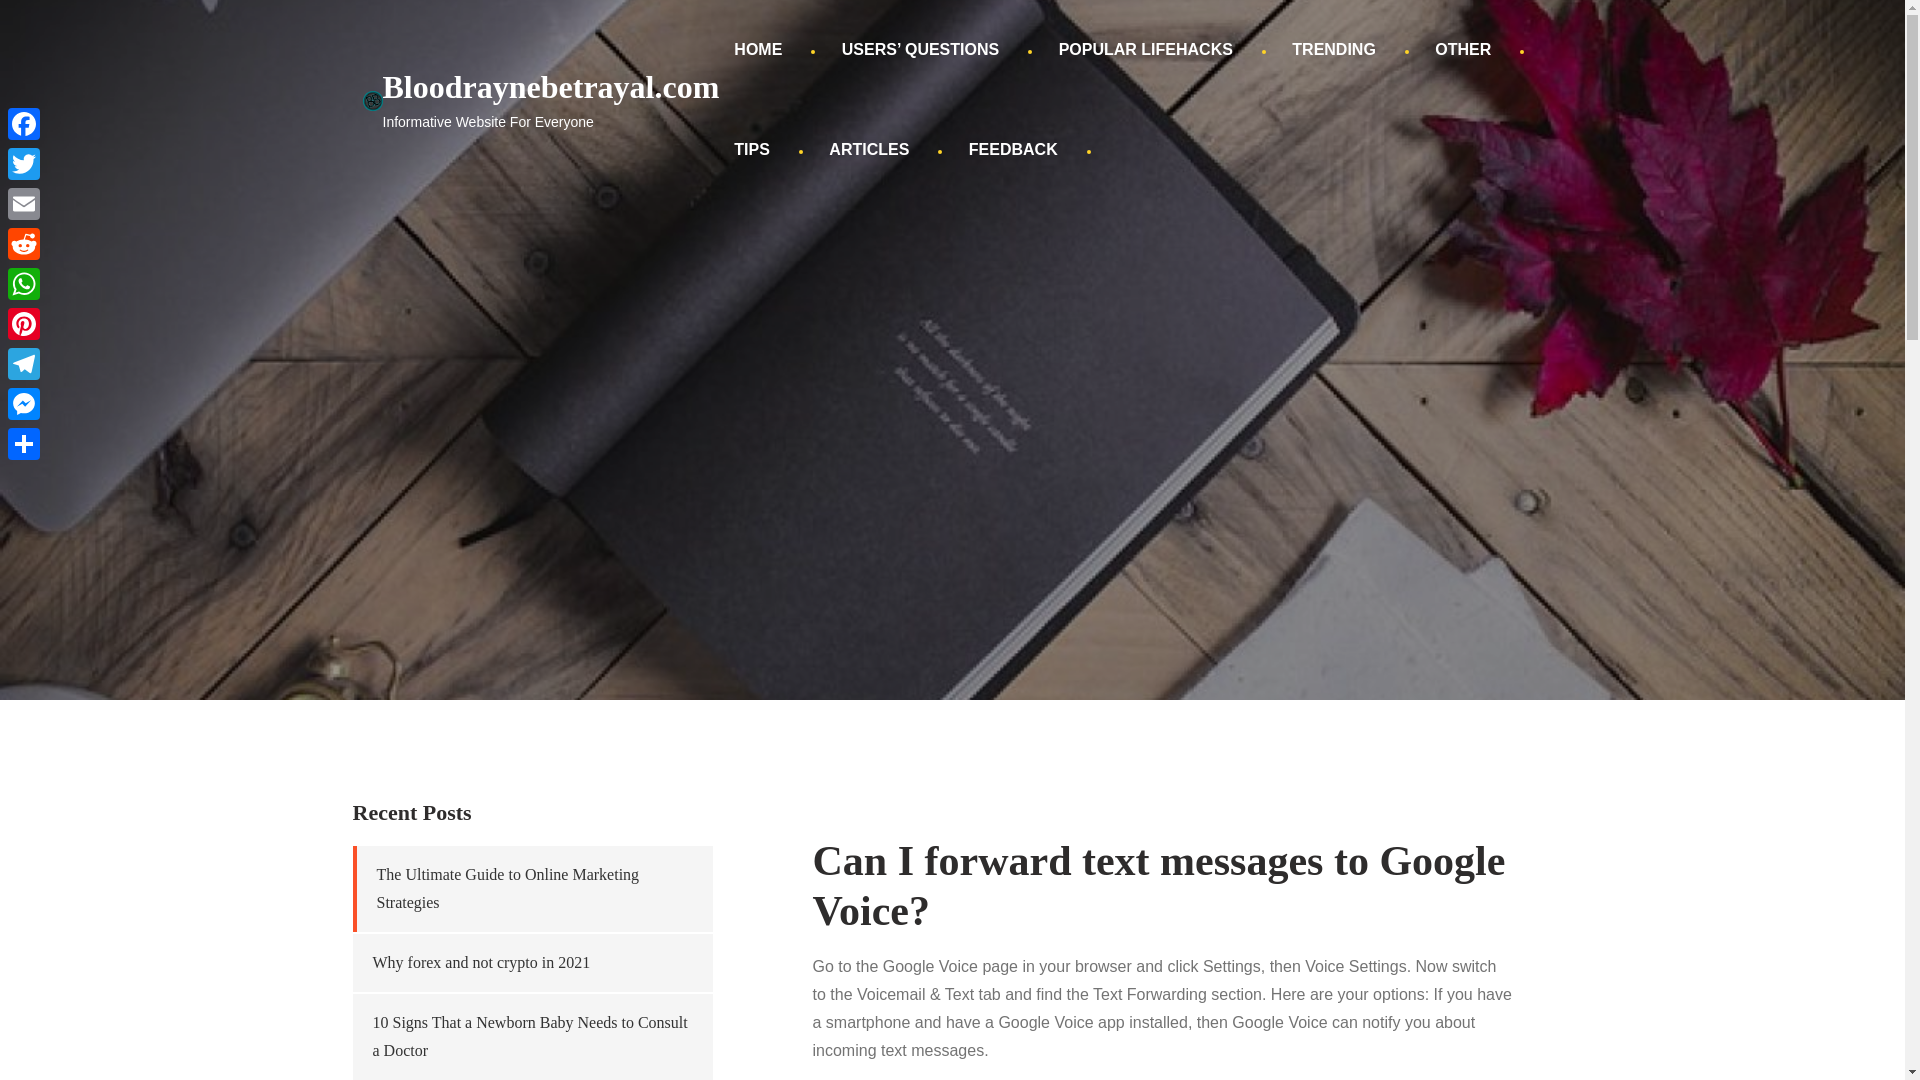 The height and width of the screenshot is (1080, 1920). I want to click on 10 Signs That a Newborn Baby Needs to Consult a Doctor, so click(530, 1036).